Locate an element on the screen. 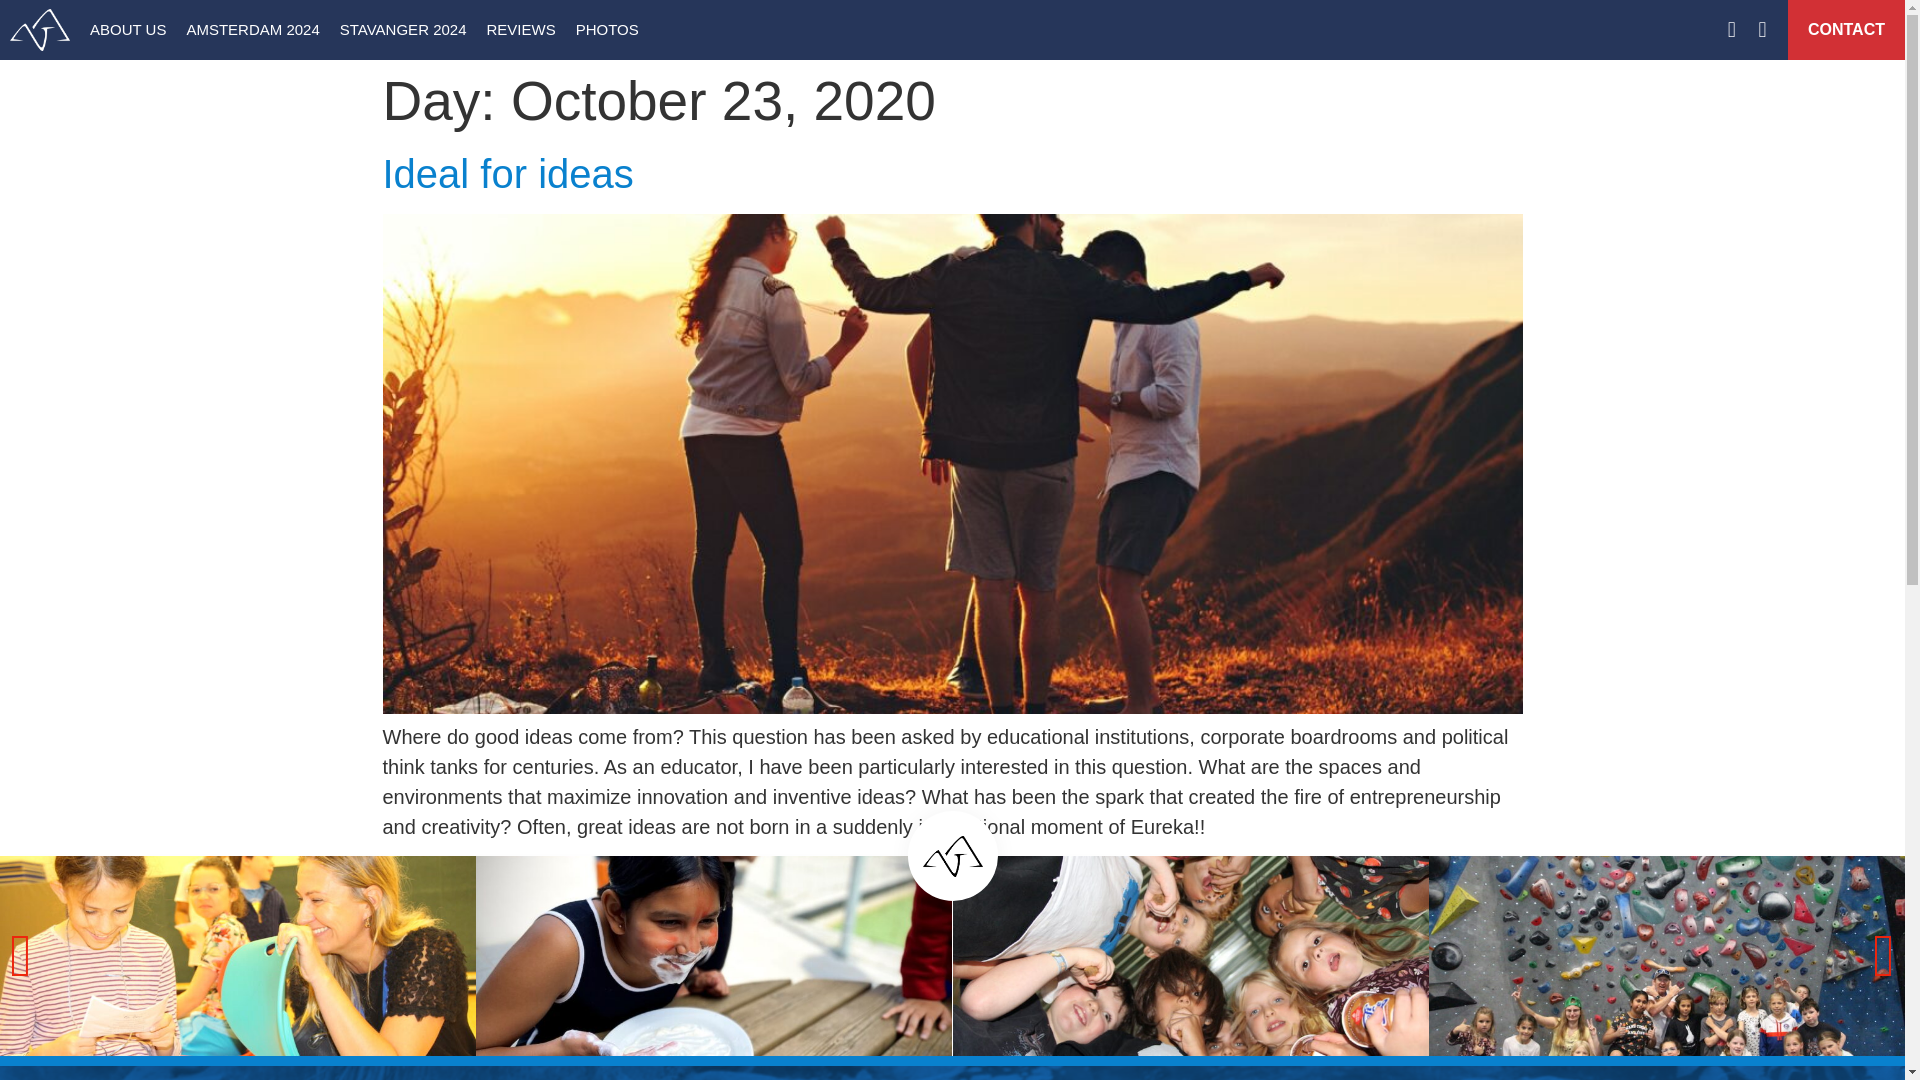 The height and width of the screenshot is (1080, 1920). PHOTOS is located at coordinates (607, 30).